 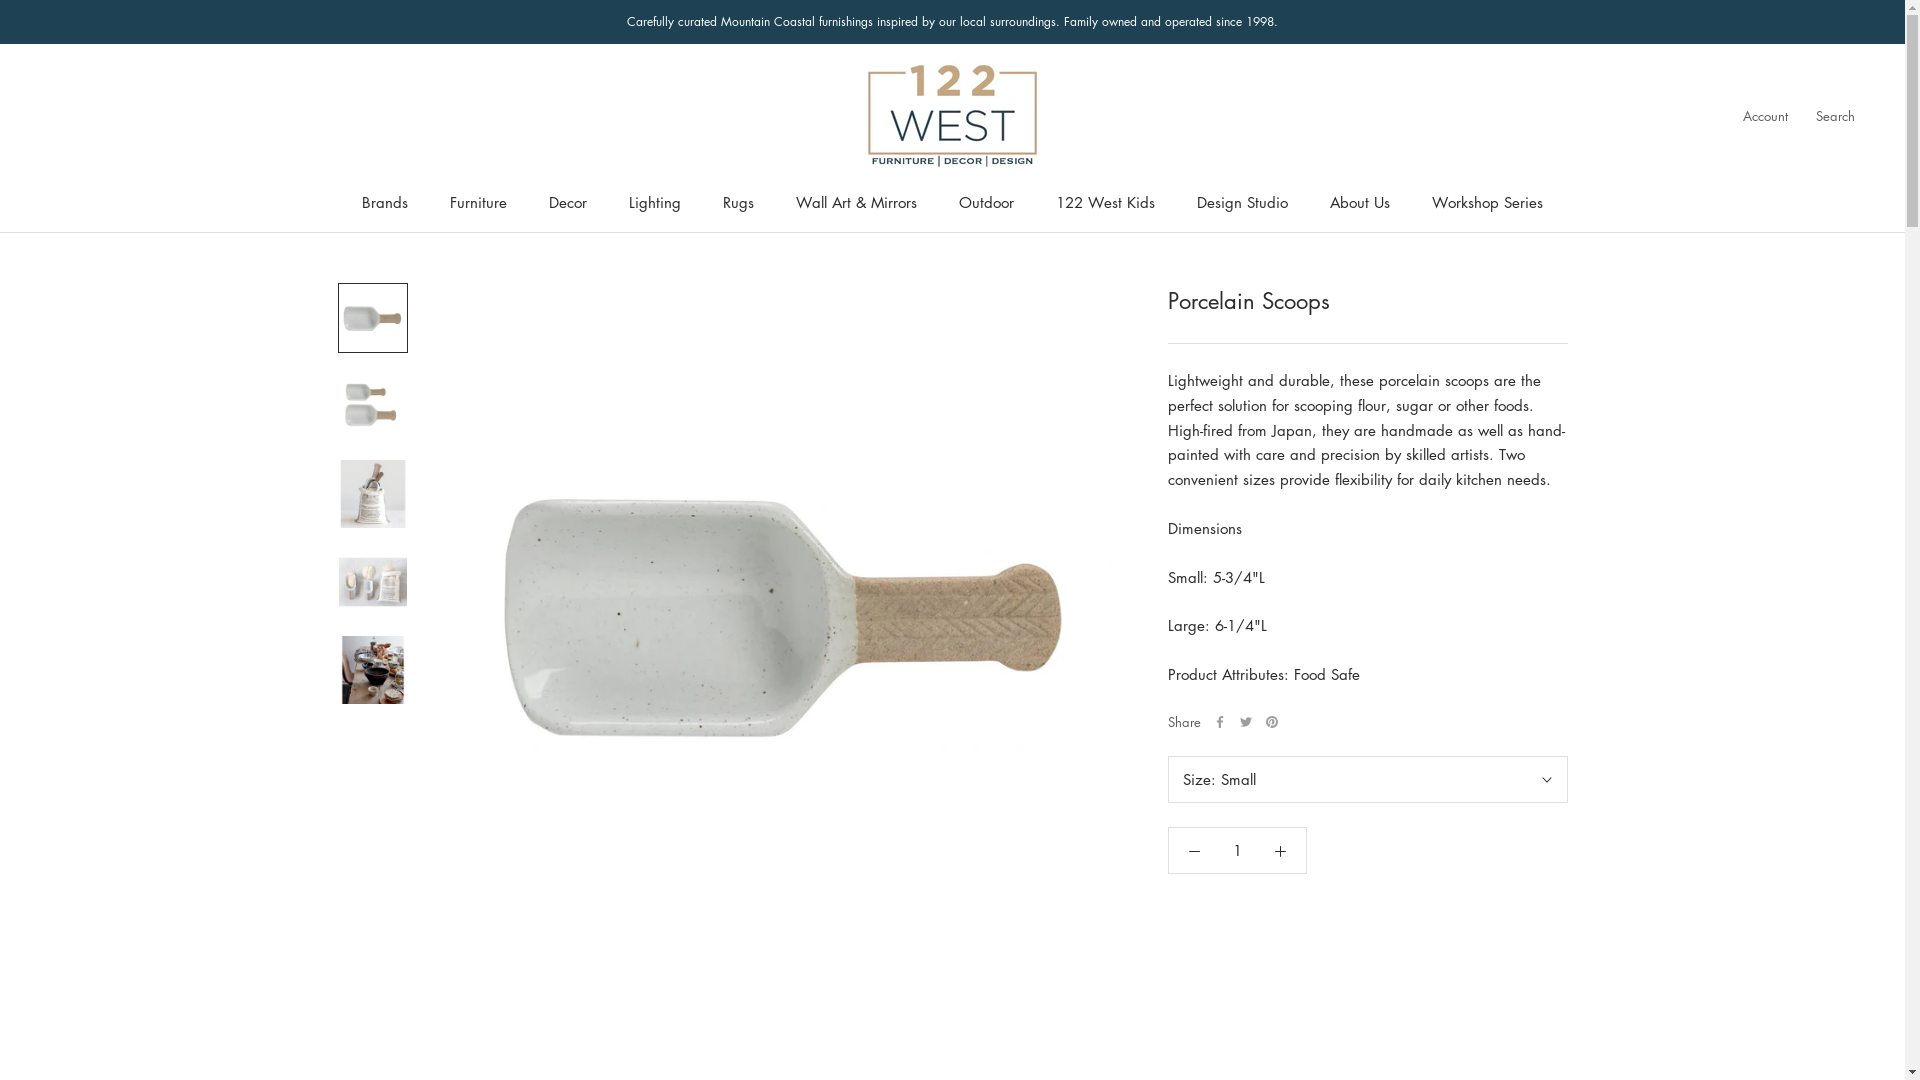 What do you see at coordinates (478, 202) in the screenshot?
I see `Furniture` at bounding box center [478, 202].